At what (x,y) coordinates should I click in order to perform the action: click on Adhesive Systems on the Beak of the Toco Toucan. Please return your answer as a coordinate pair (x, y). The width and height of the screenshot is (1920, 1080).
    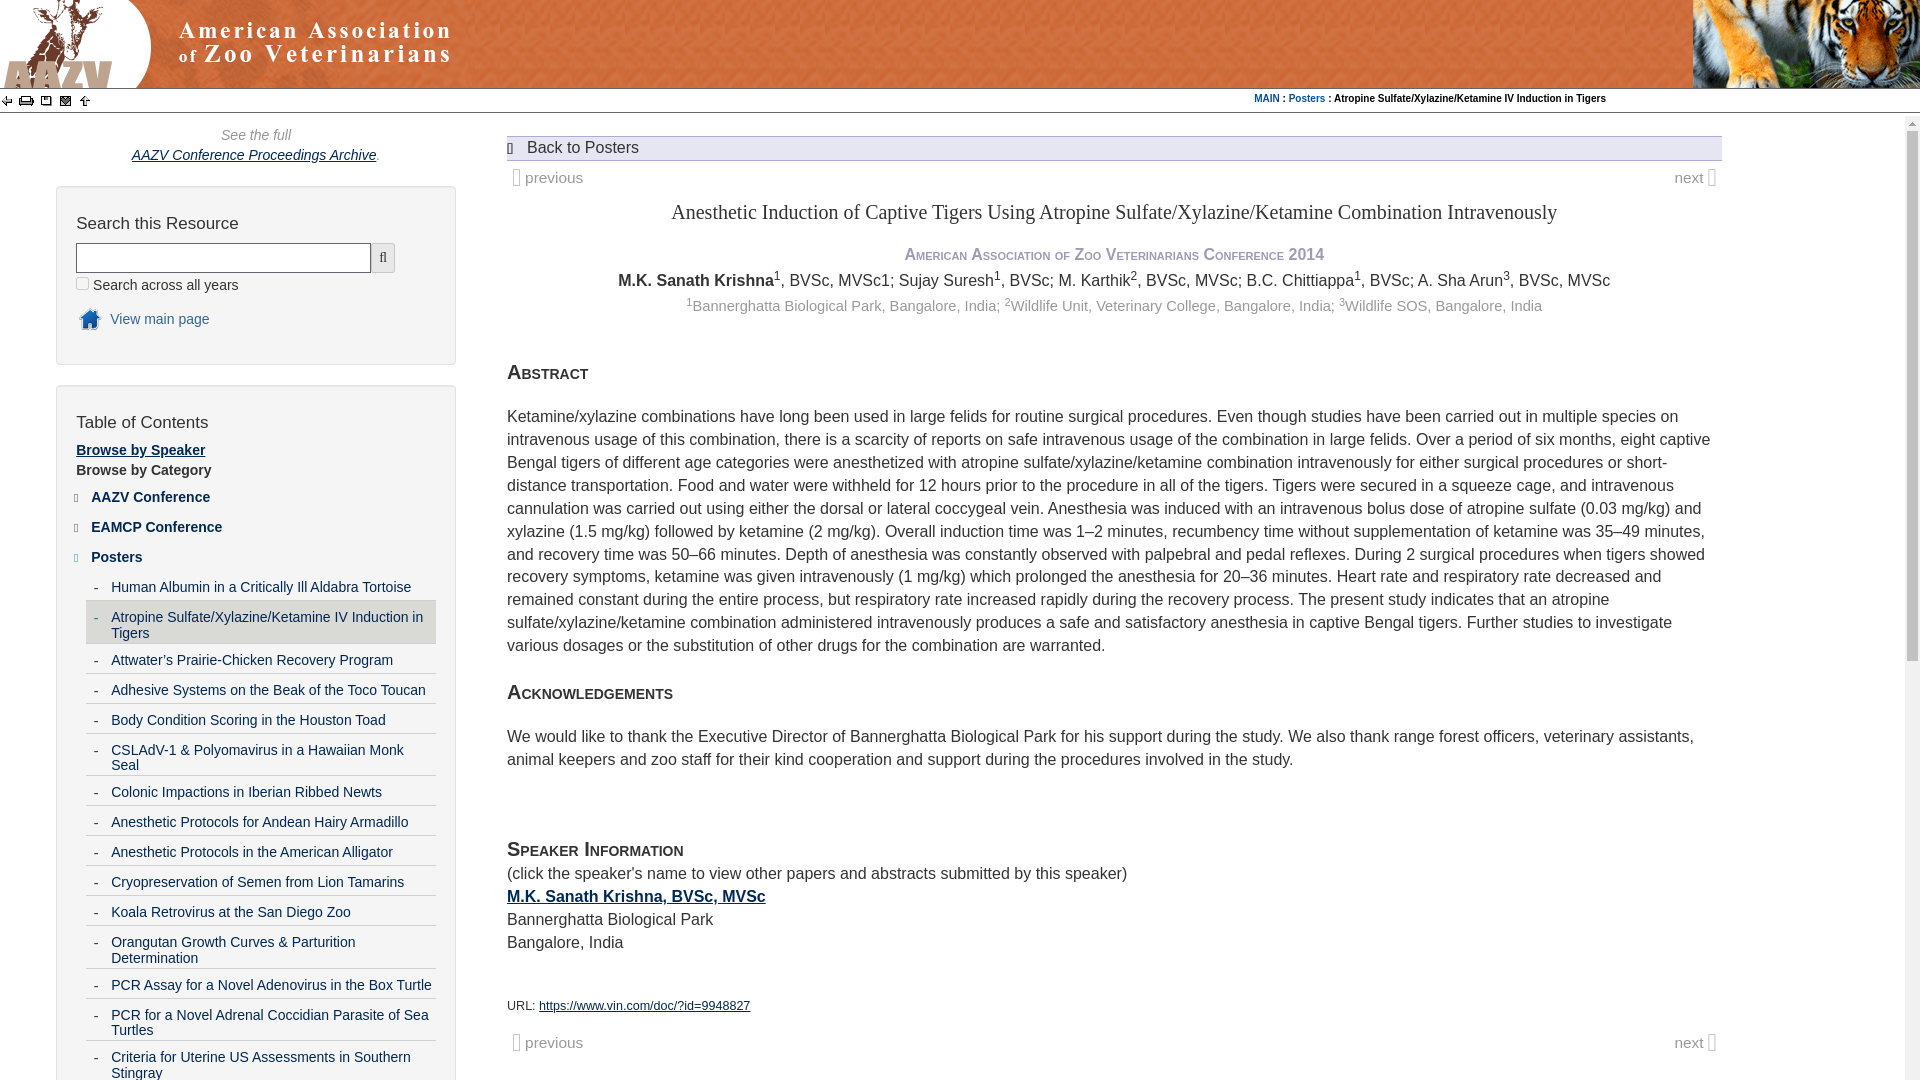
    Looking at the image, I should click on (272, 685).